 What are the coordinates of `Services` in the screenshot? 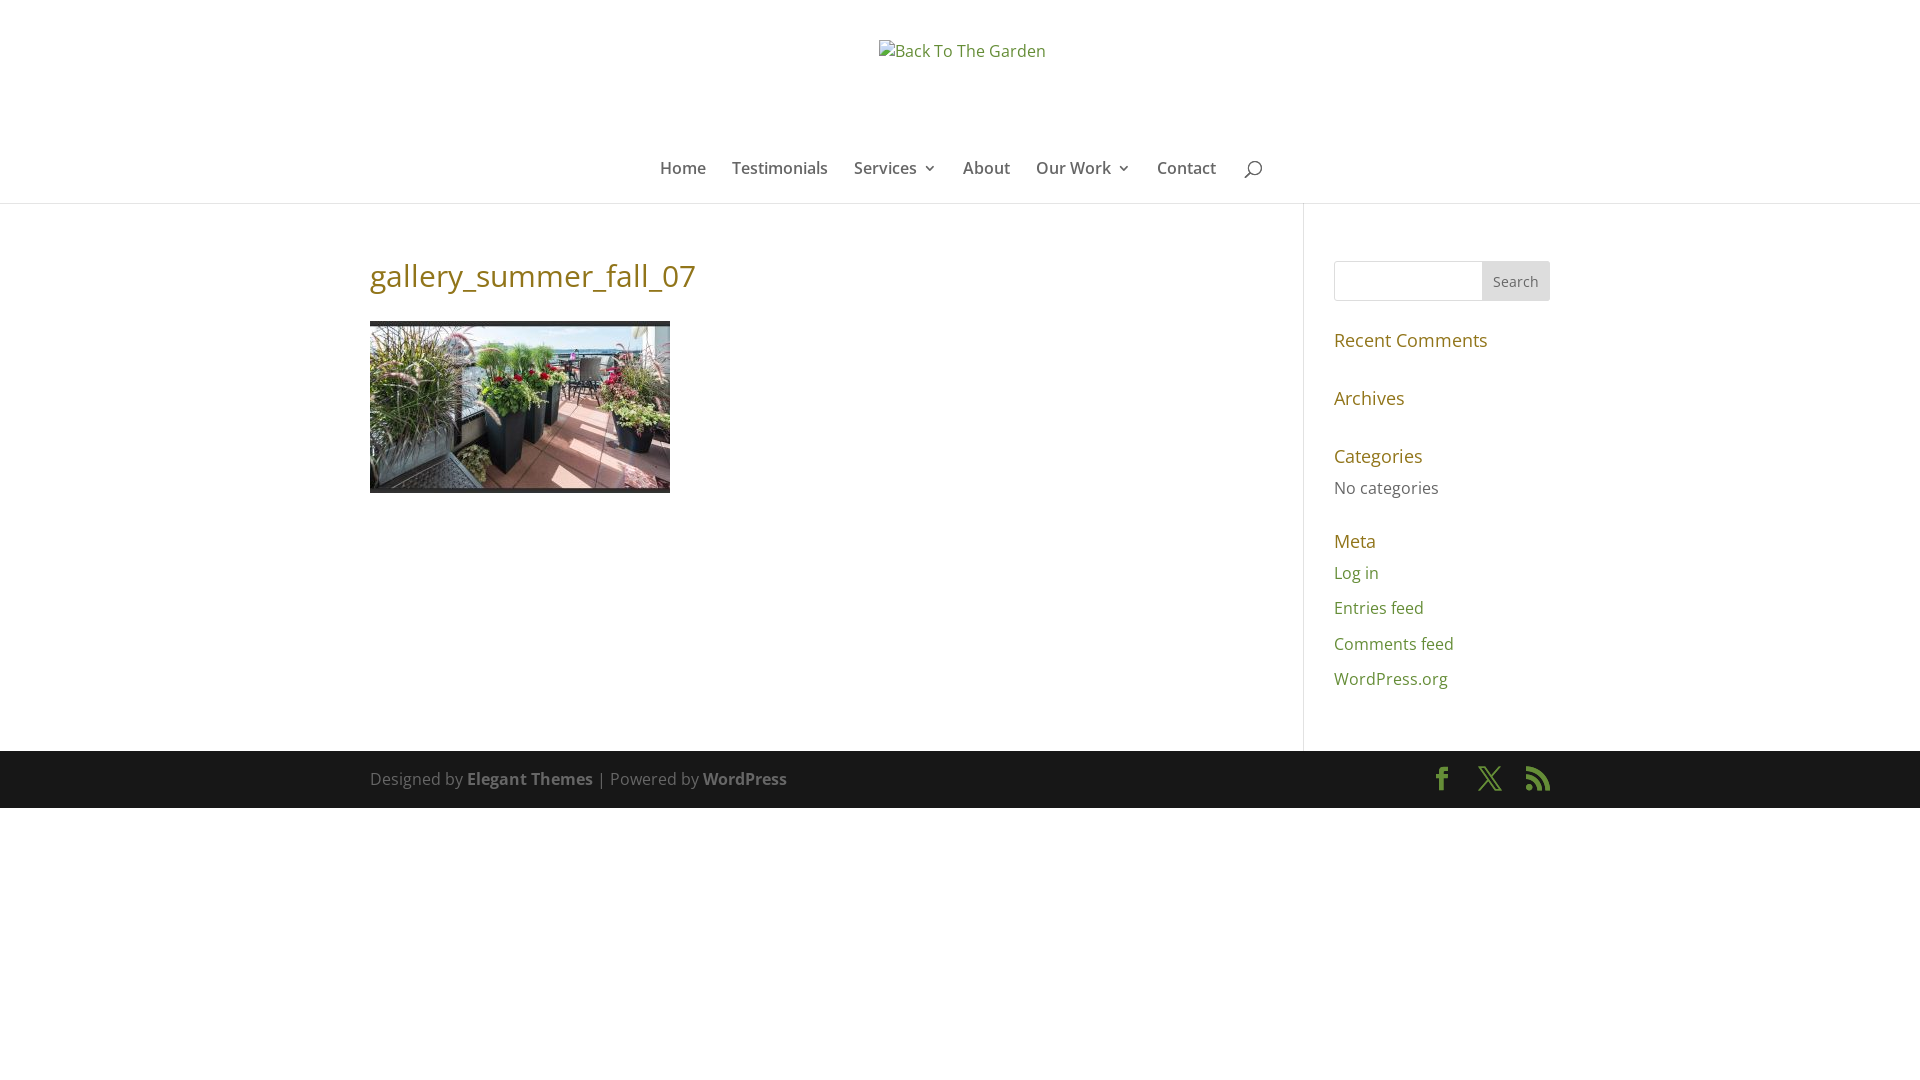 It's located at (896, 182).